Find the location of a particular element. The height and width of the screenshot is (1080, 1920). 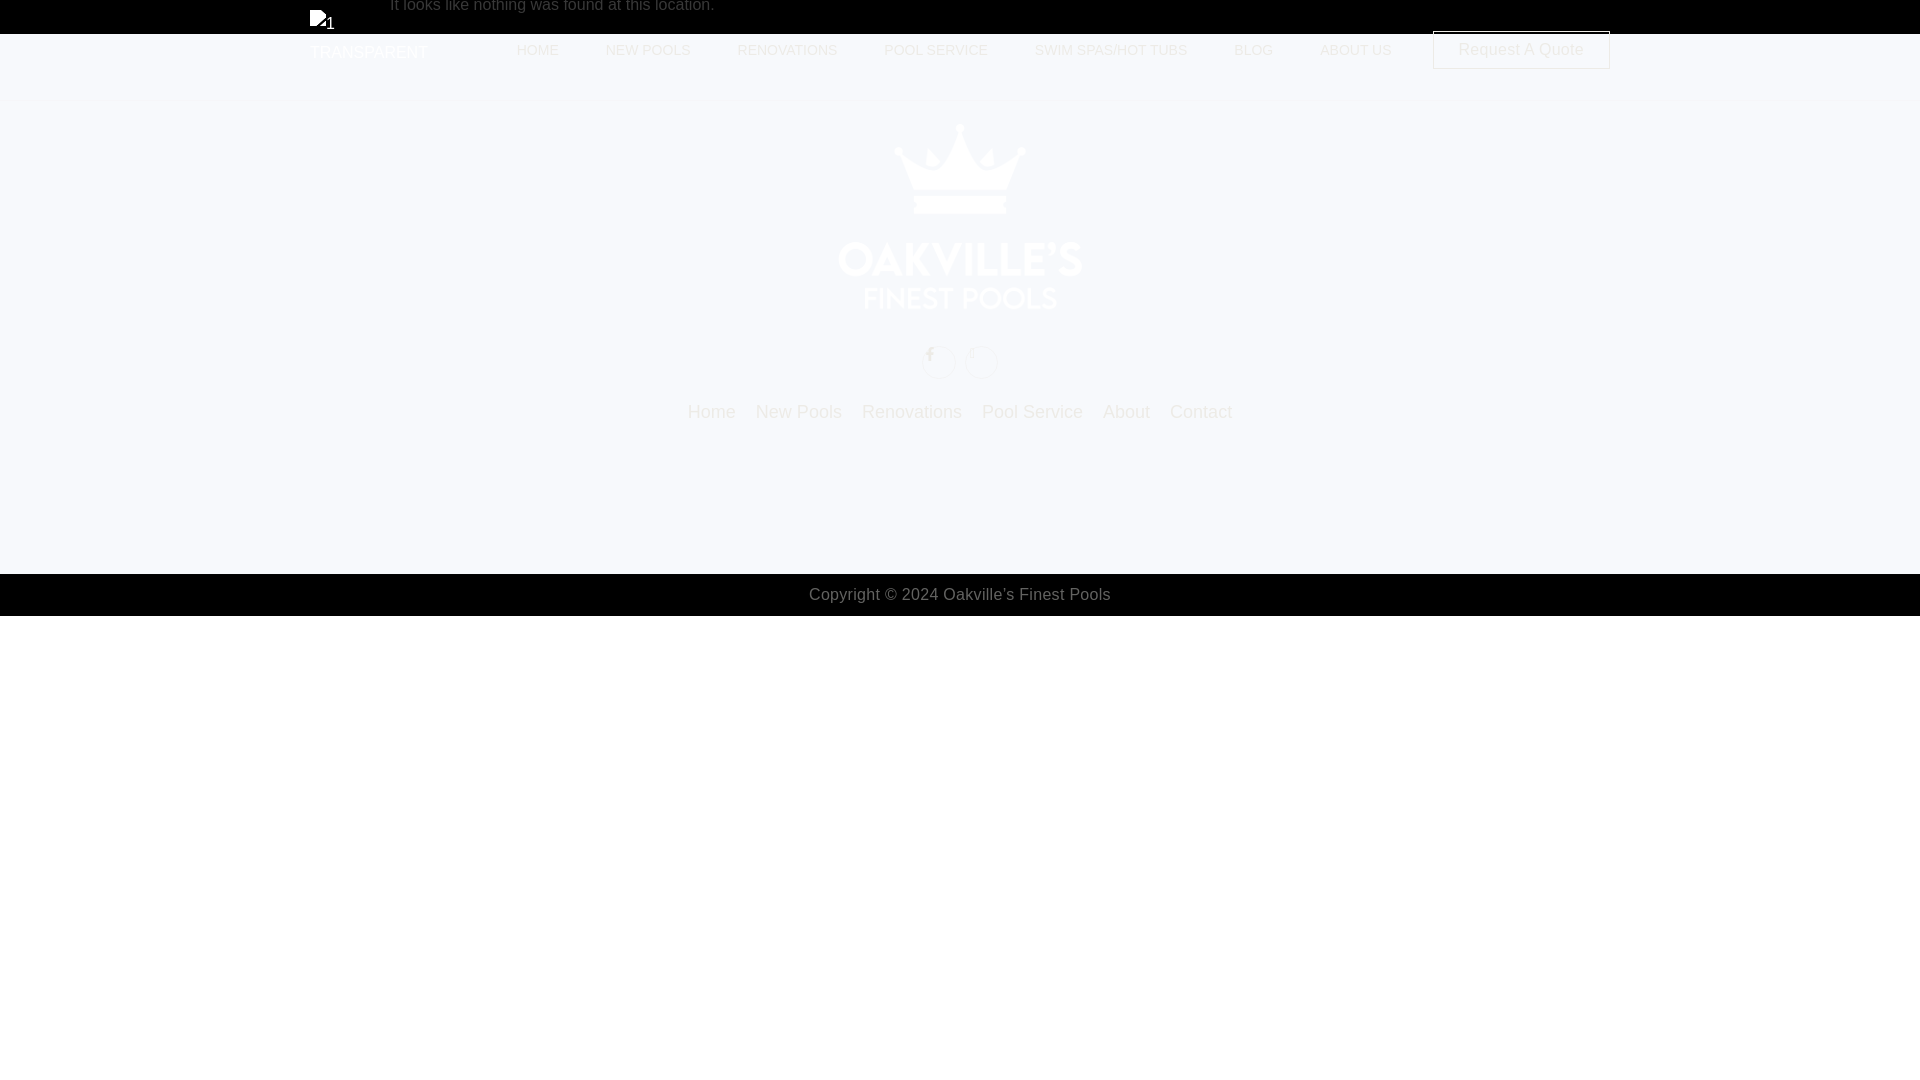

Request A Quote is located at coordinates (1521, 50).